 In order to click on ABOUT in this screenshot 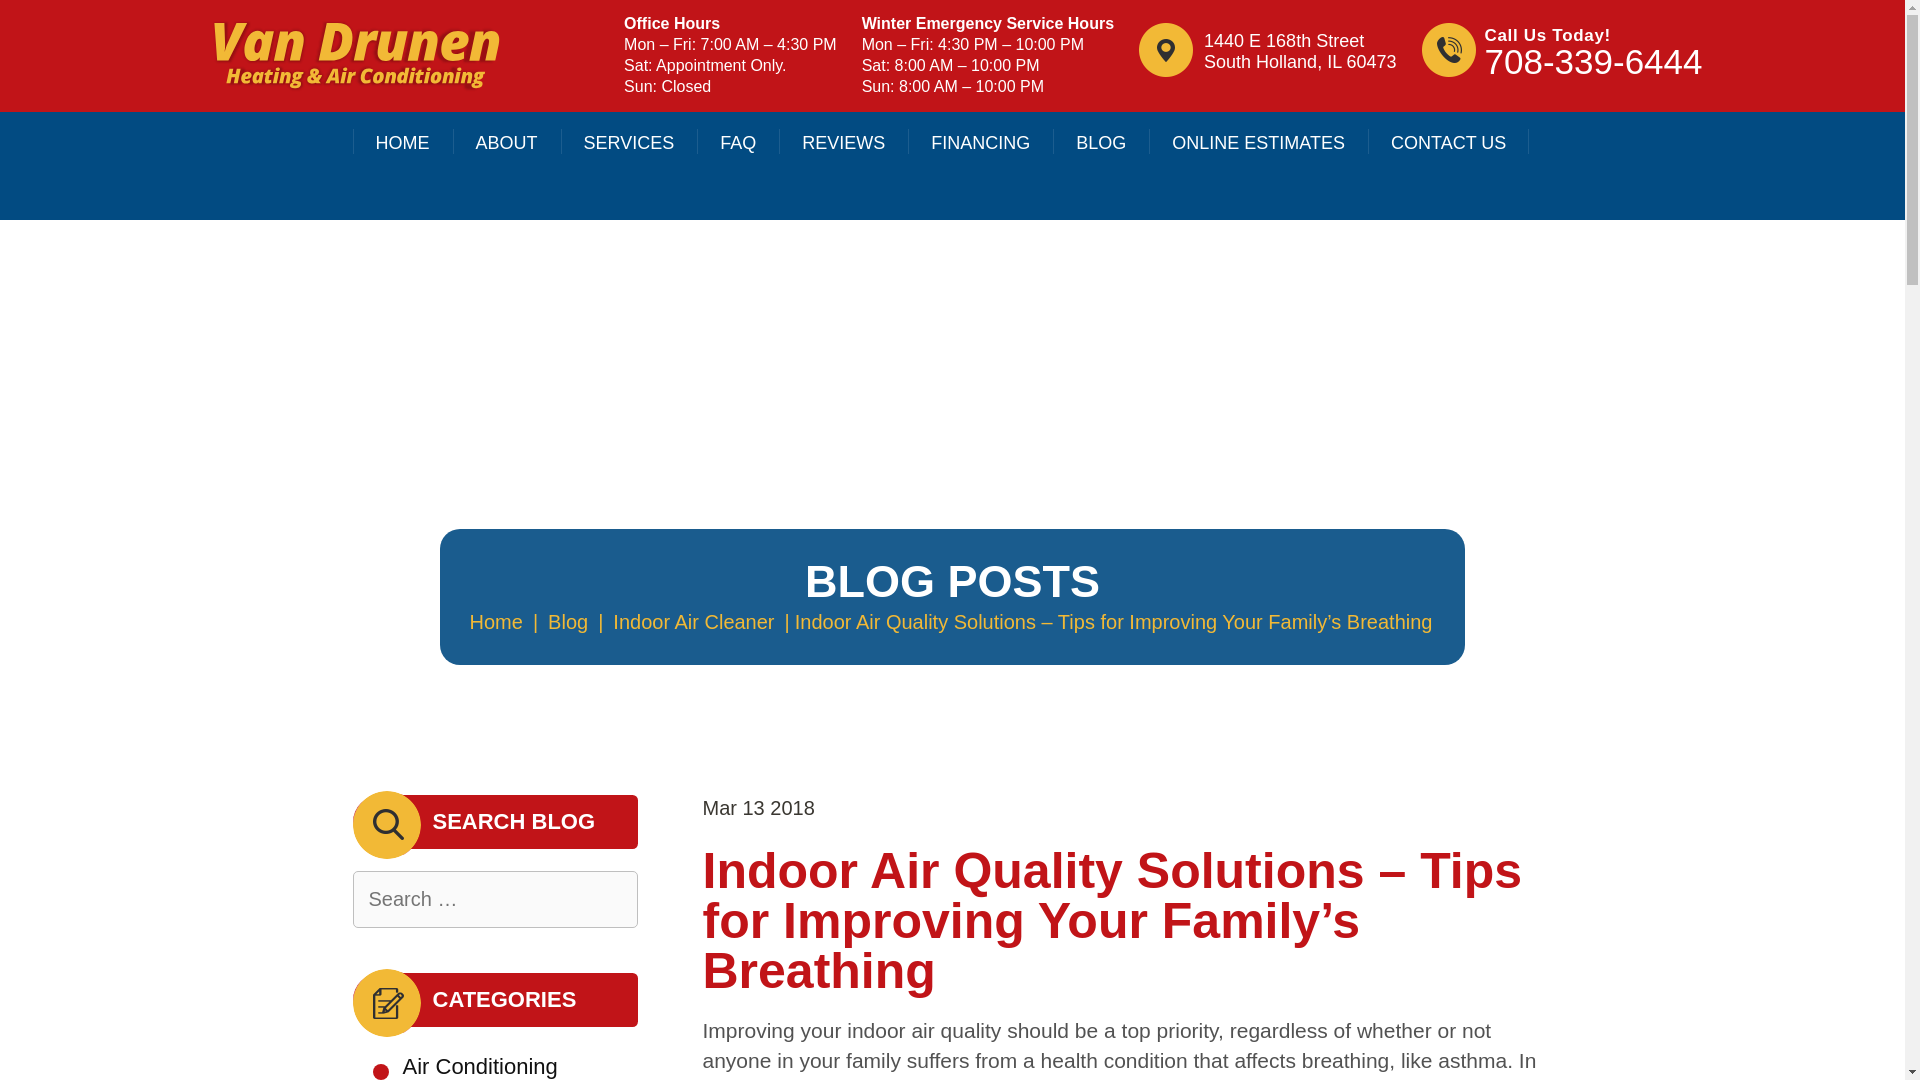, I will do `click(506, 142)`.